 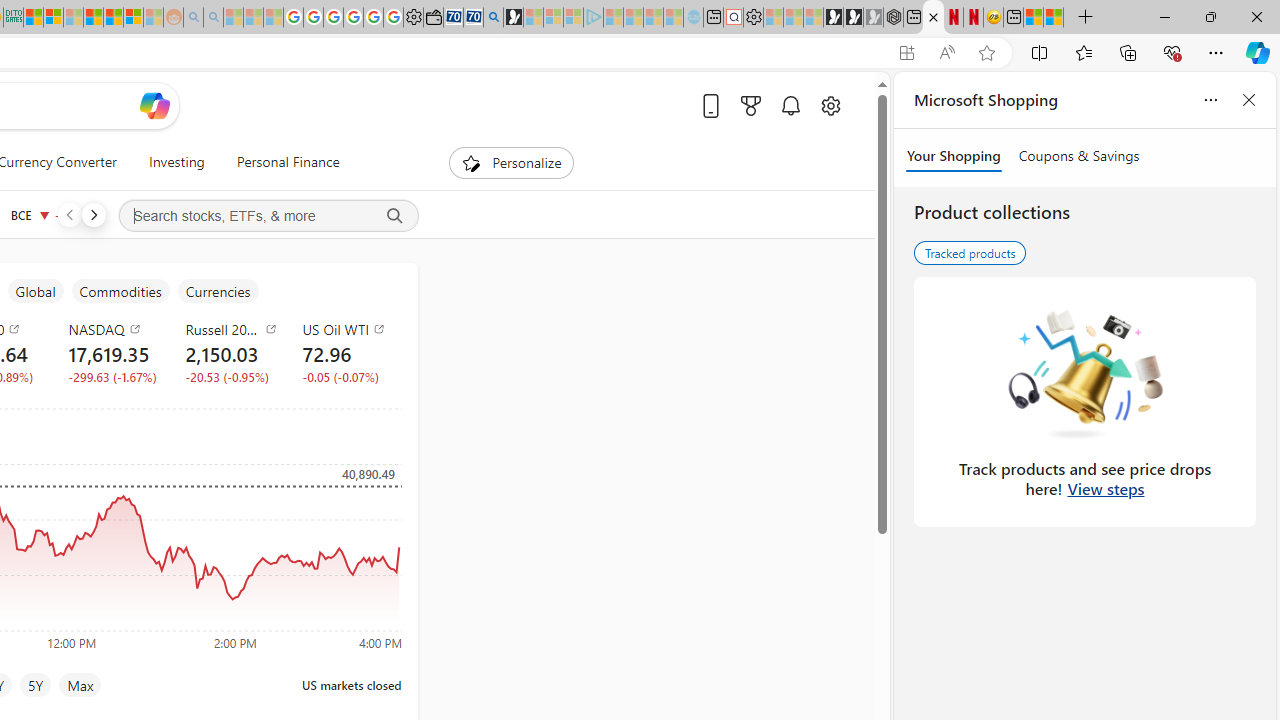 I want to click on Max, so click(x=80, y=684).